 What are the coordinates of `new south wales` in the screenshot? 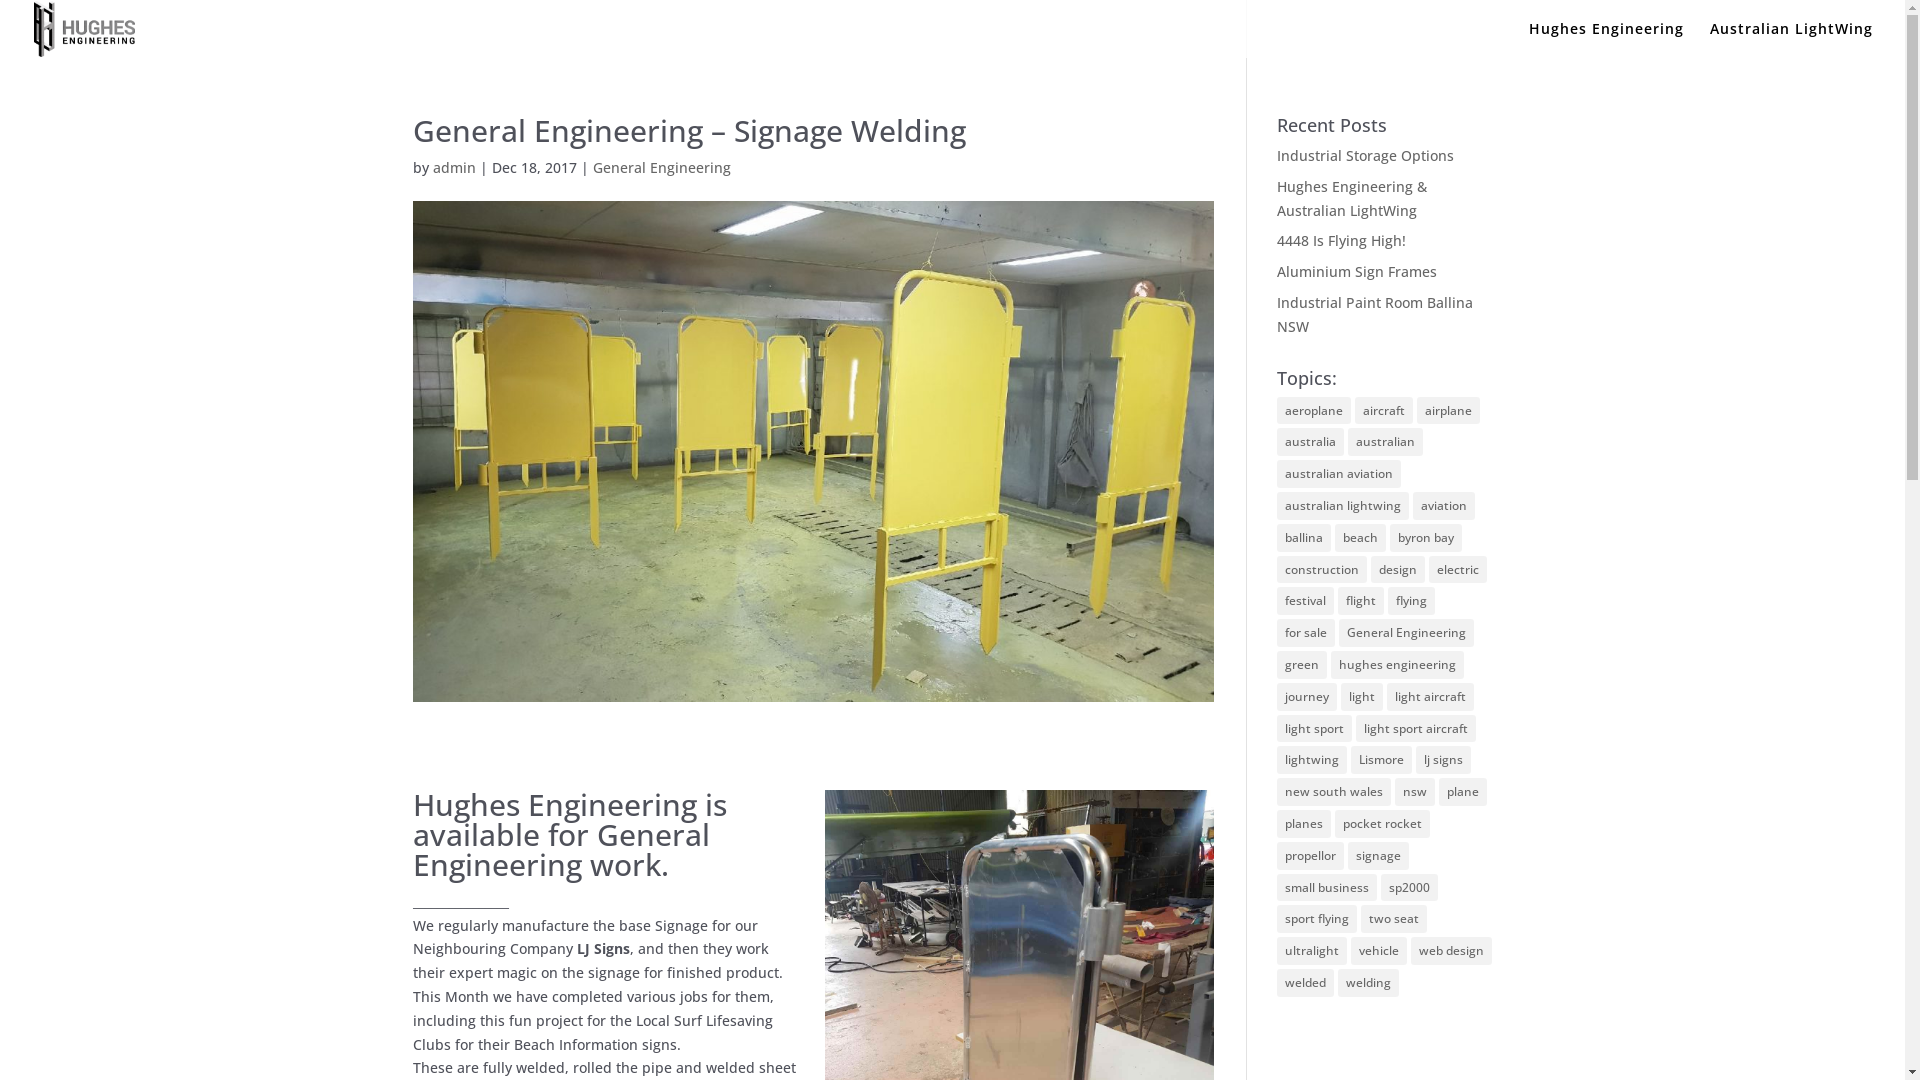 It's located at (1334, 792).